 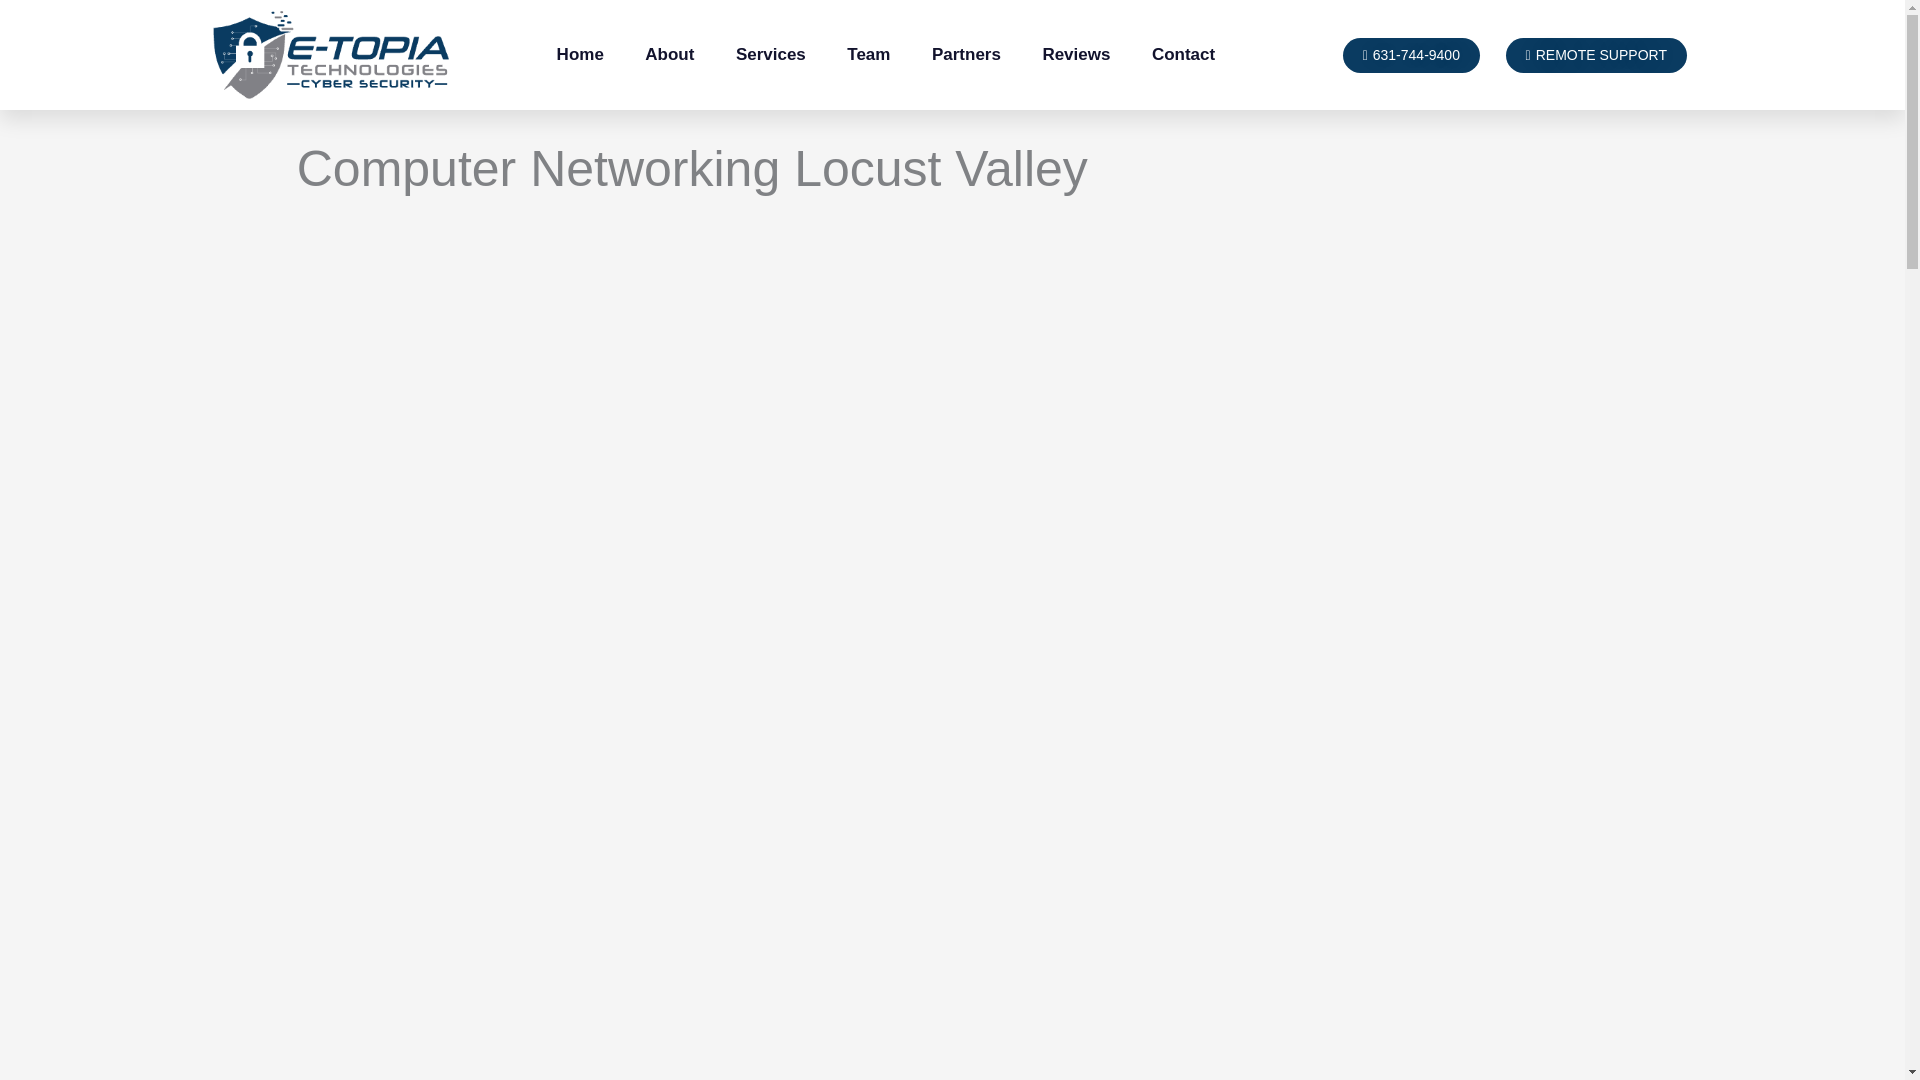 I want to click on Reviews, so click(x=1076, y=54).